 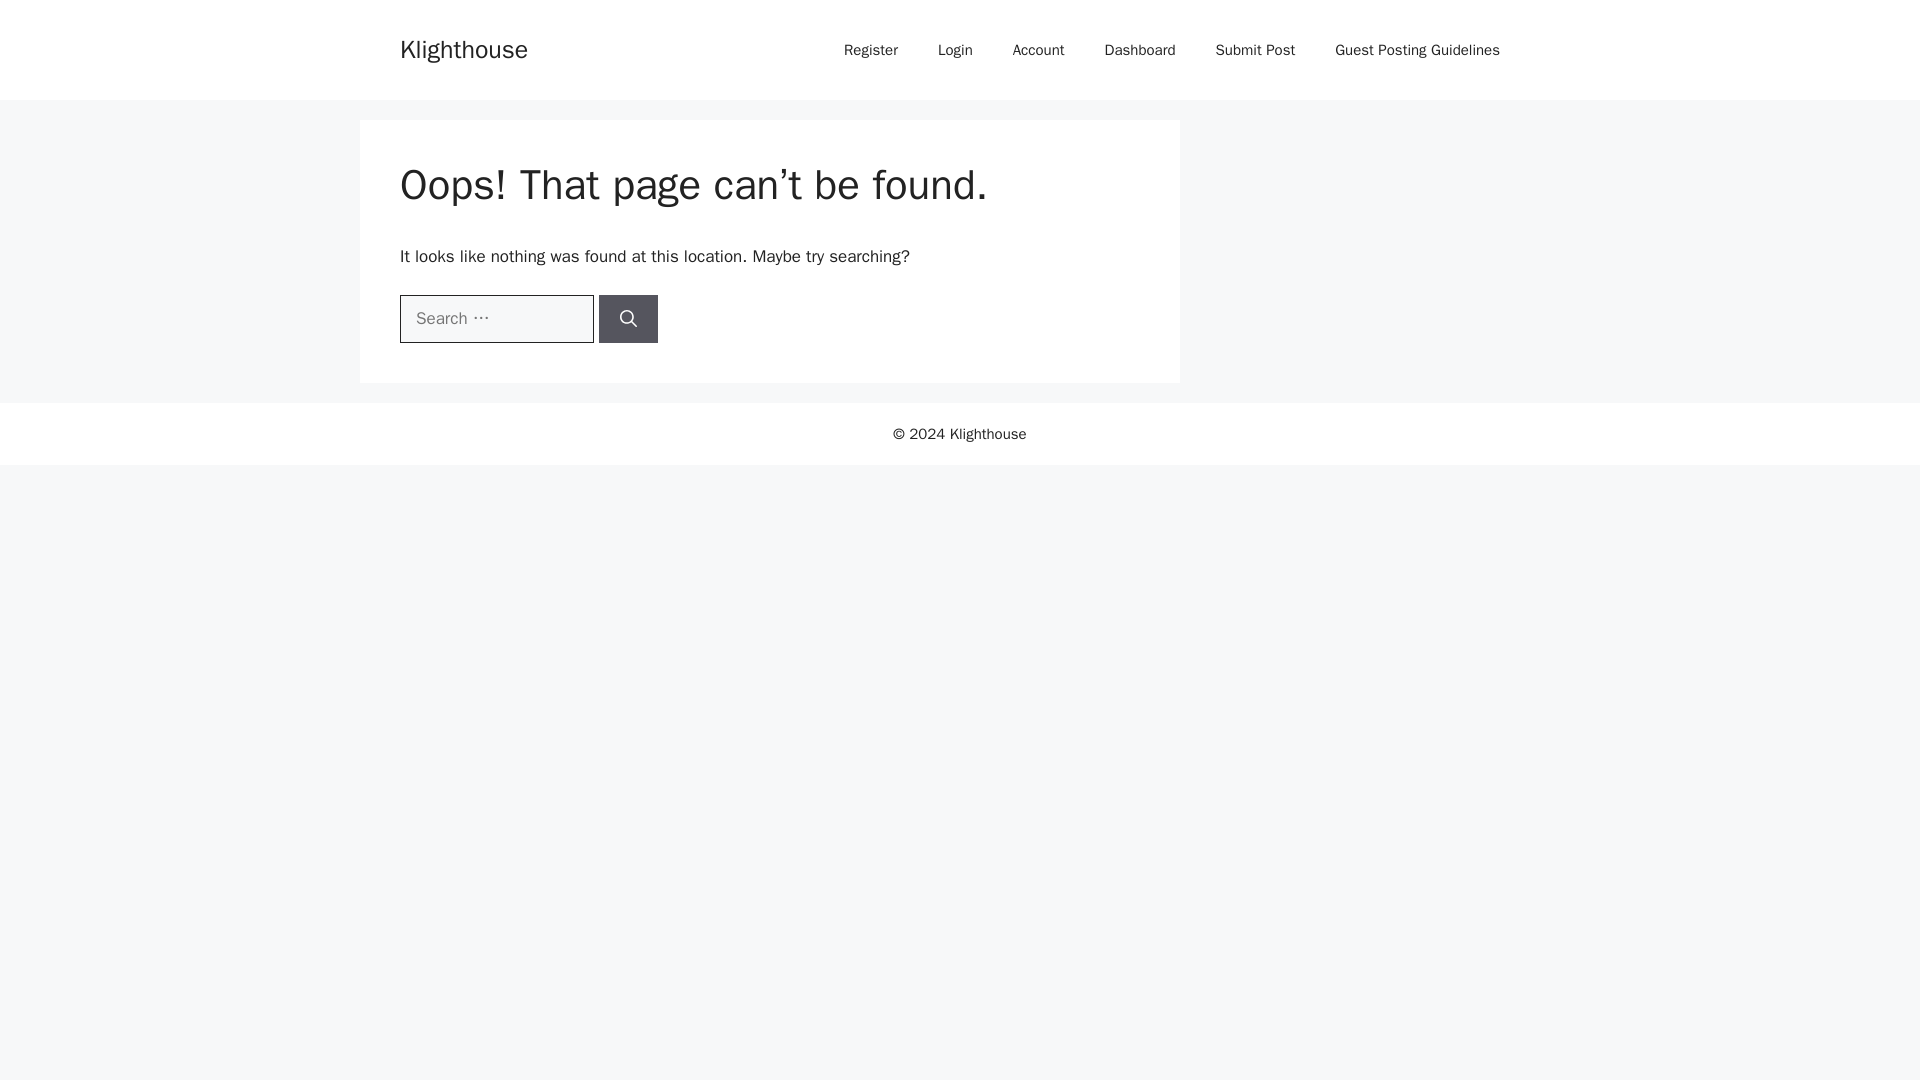 I want to click on Register, so click(x=870, y=50).